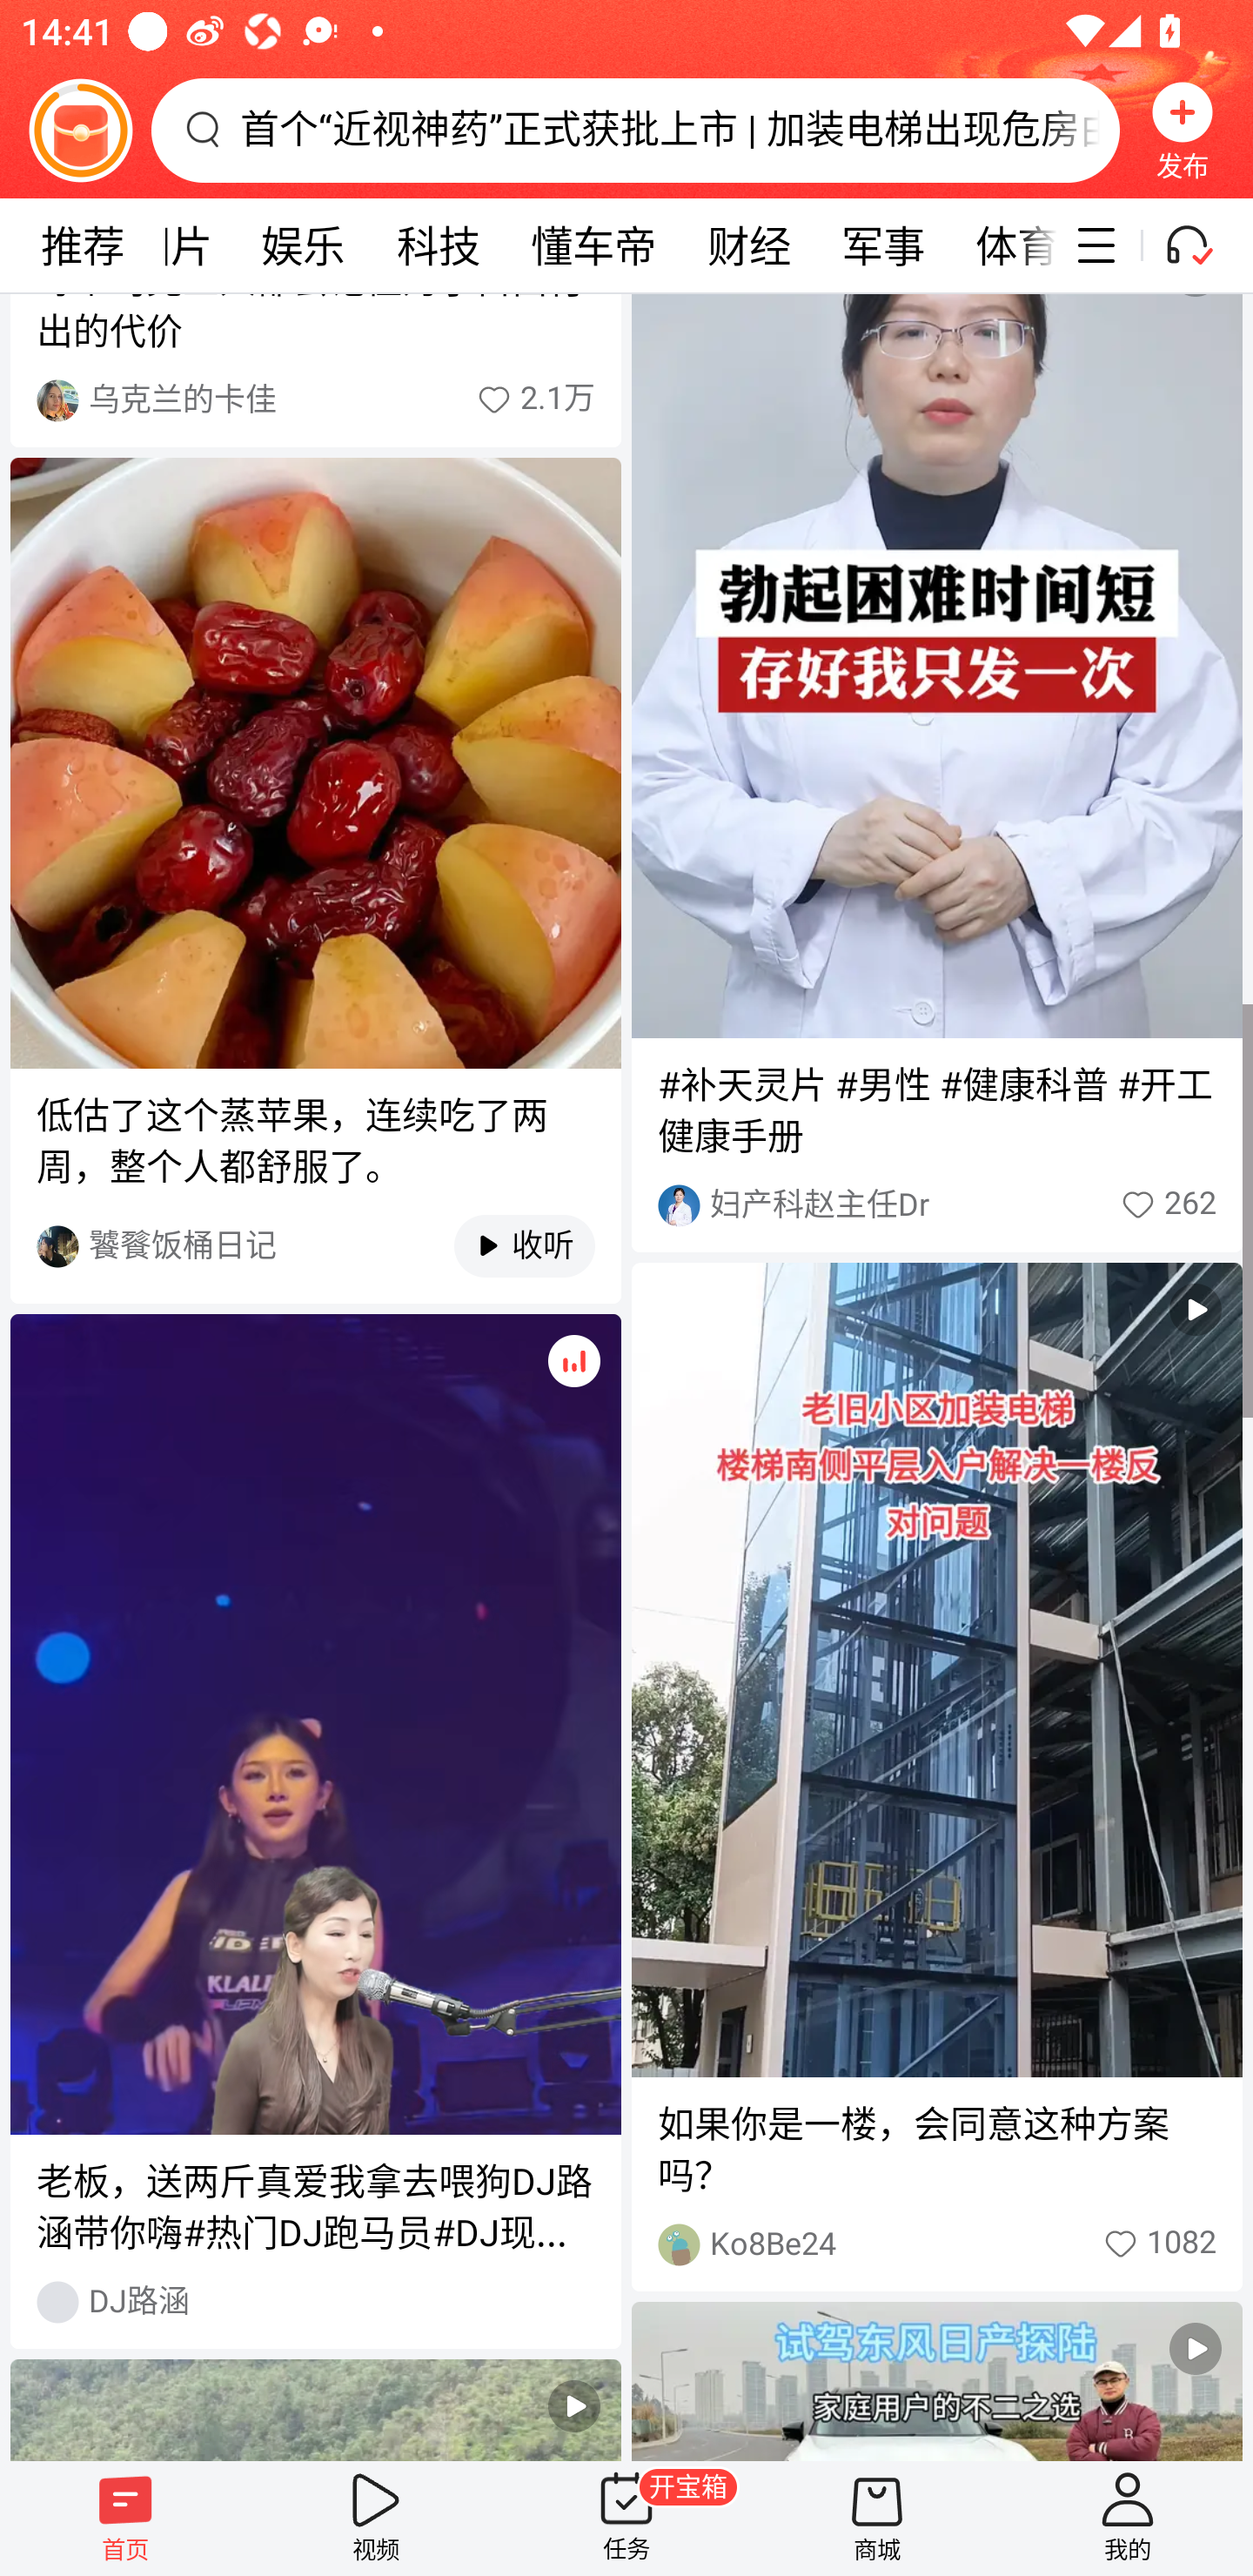  Describe the element at coordinates (80, 130) in the screenshot. I see `阅读赚金币` at that location.